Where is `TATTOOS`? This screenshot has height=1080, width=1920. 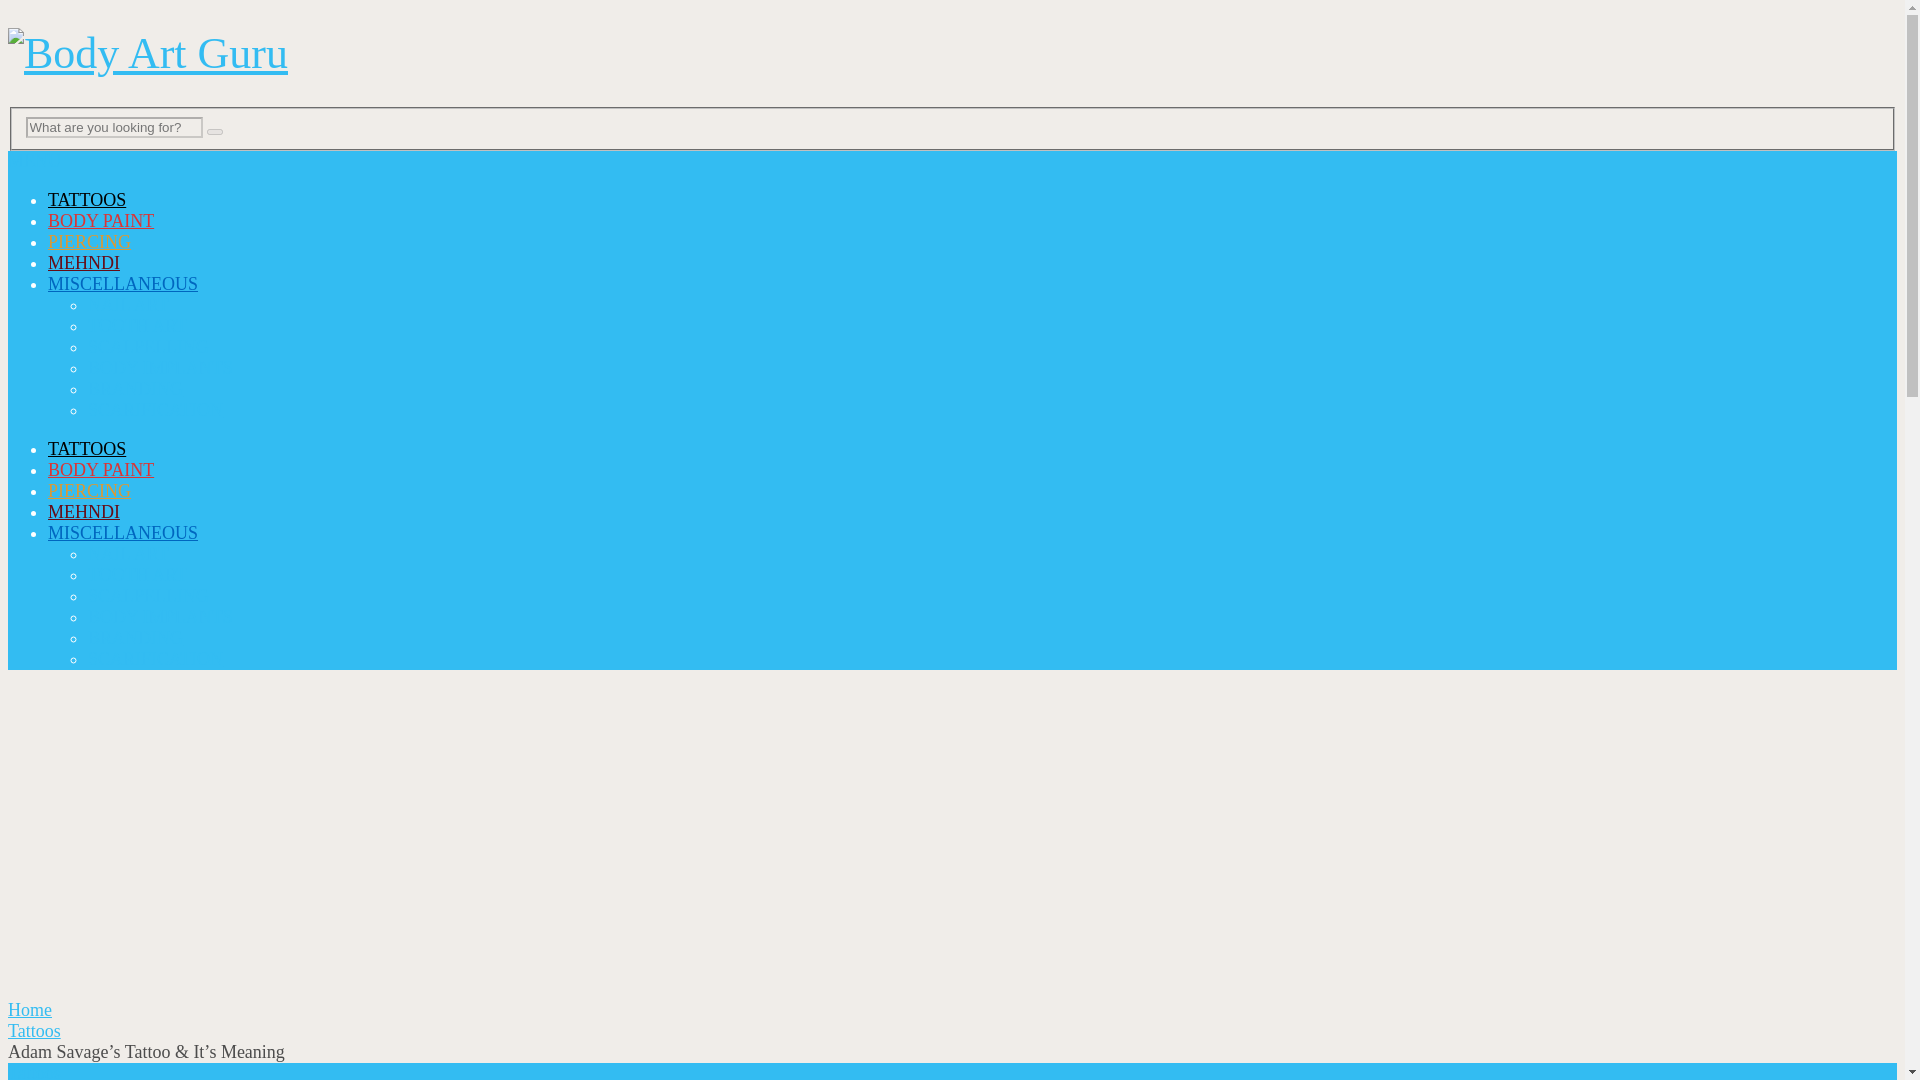
TATTOOS is located at coordinates (87, 448).